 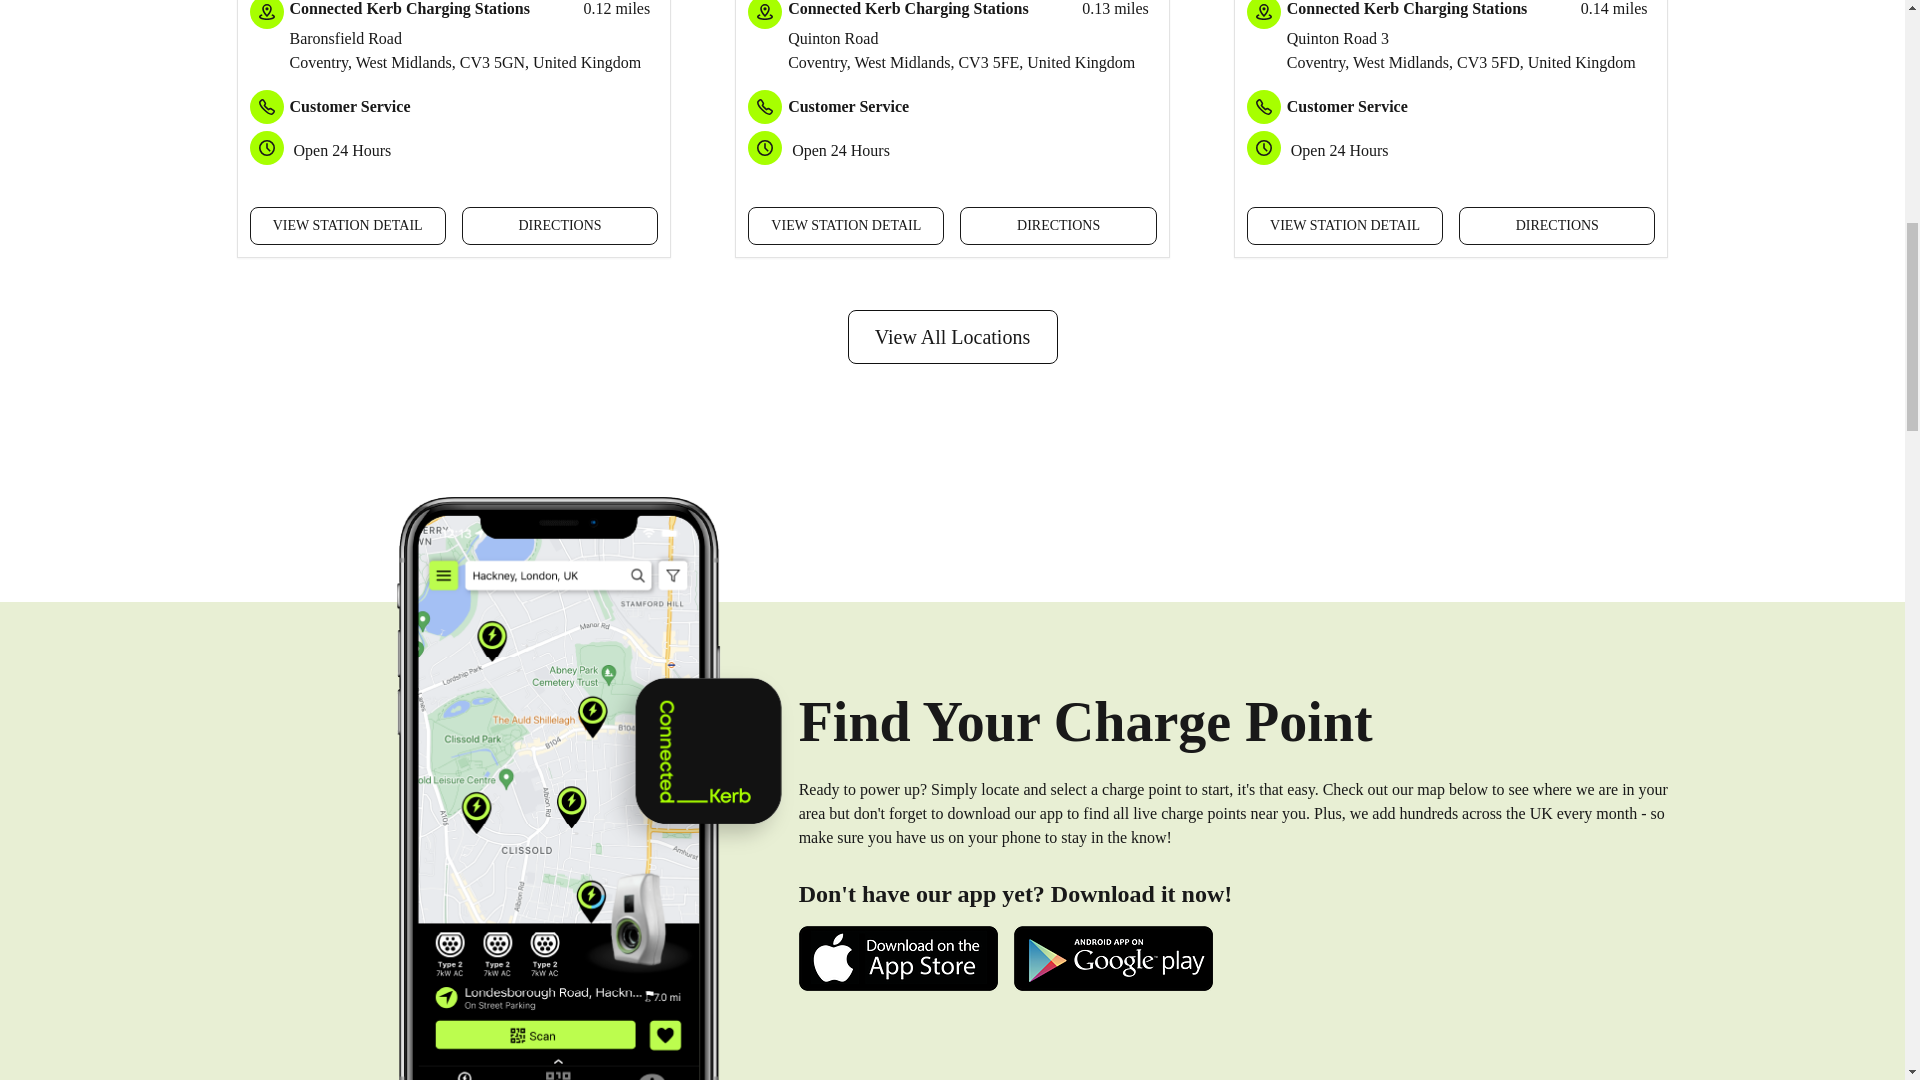 I want to click on VIEW STATION DETAIL, so click(x=846, y=226).